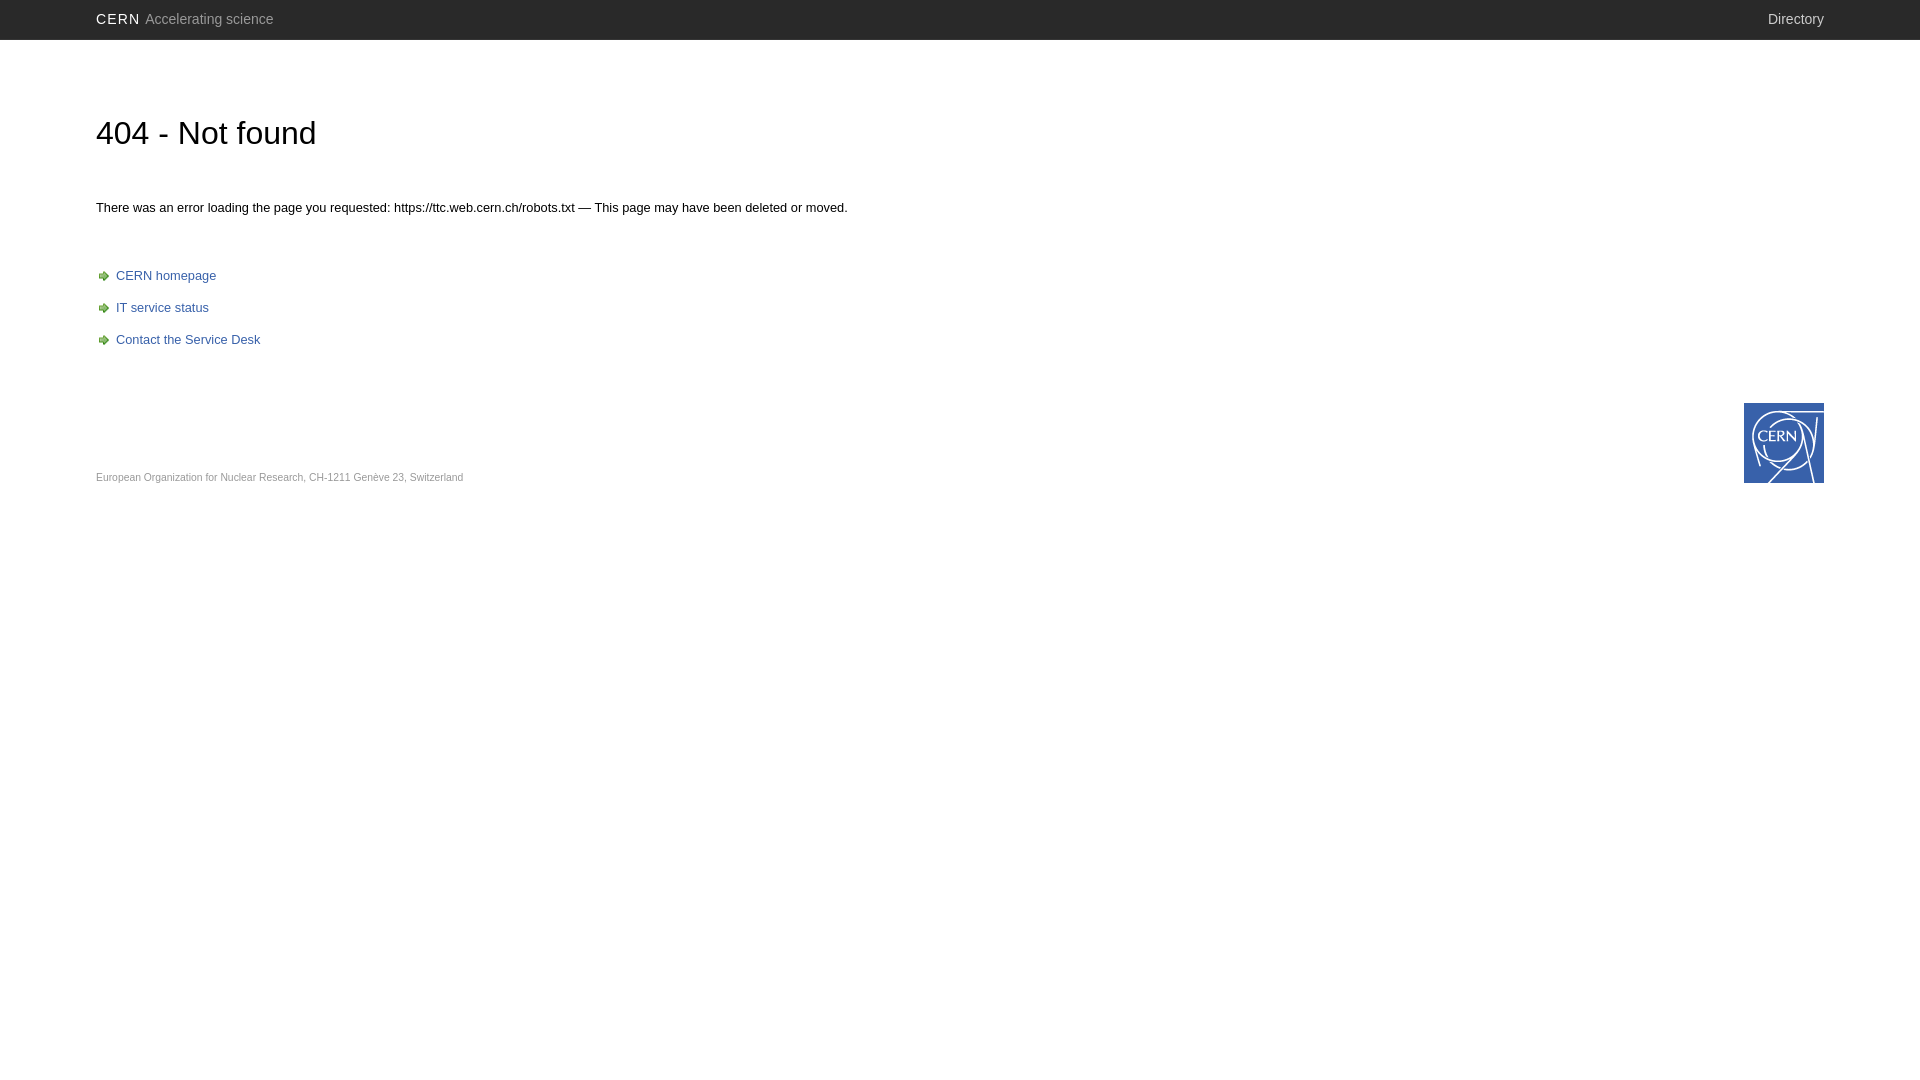 Image resolution: width=1920 pixels, height=1080 pixels. I want to click on Directory, so click(1796, 19).